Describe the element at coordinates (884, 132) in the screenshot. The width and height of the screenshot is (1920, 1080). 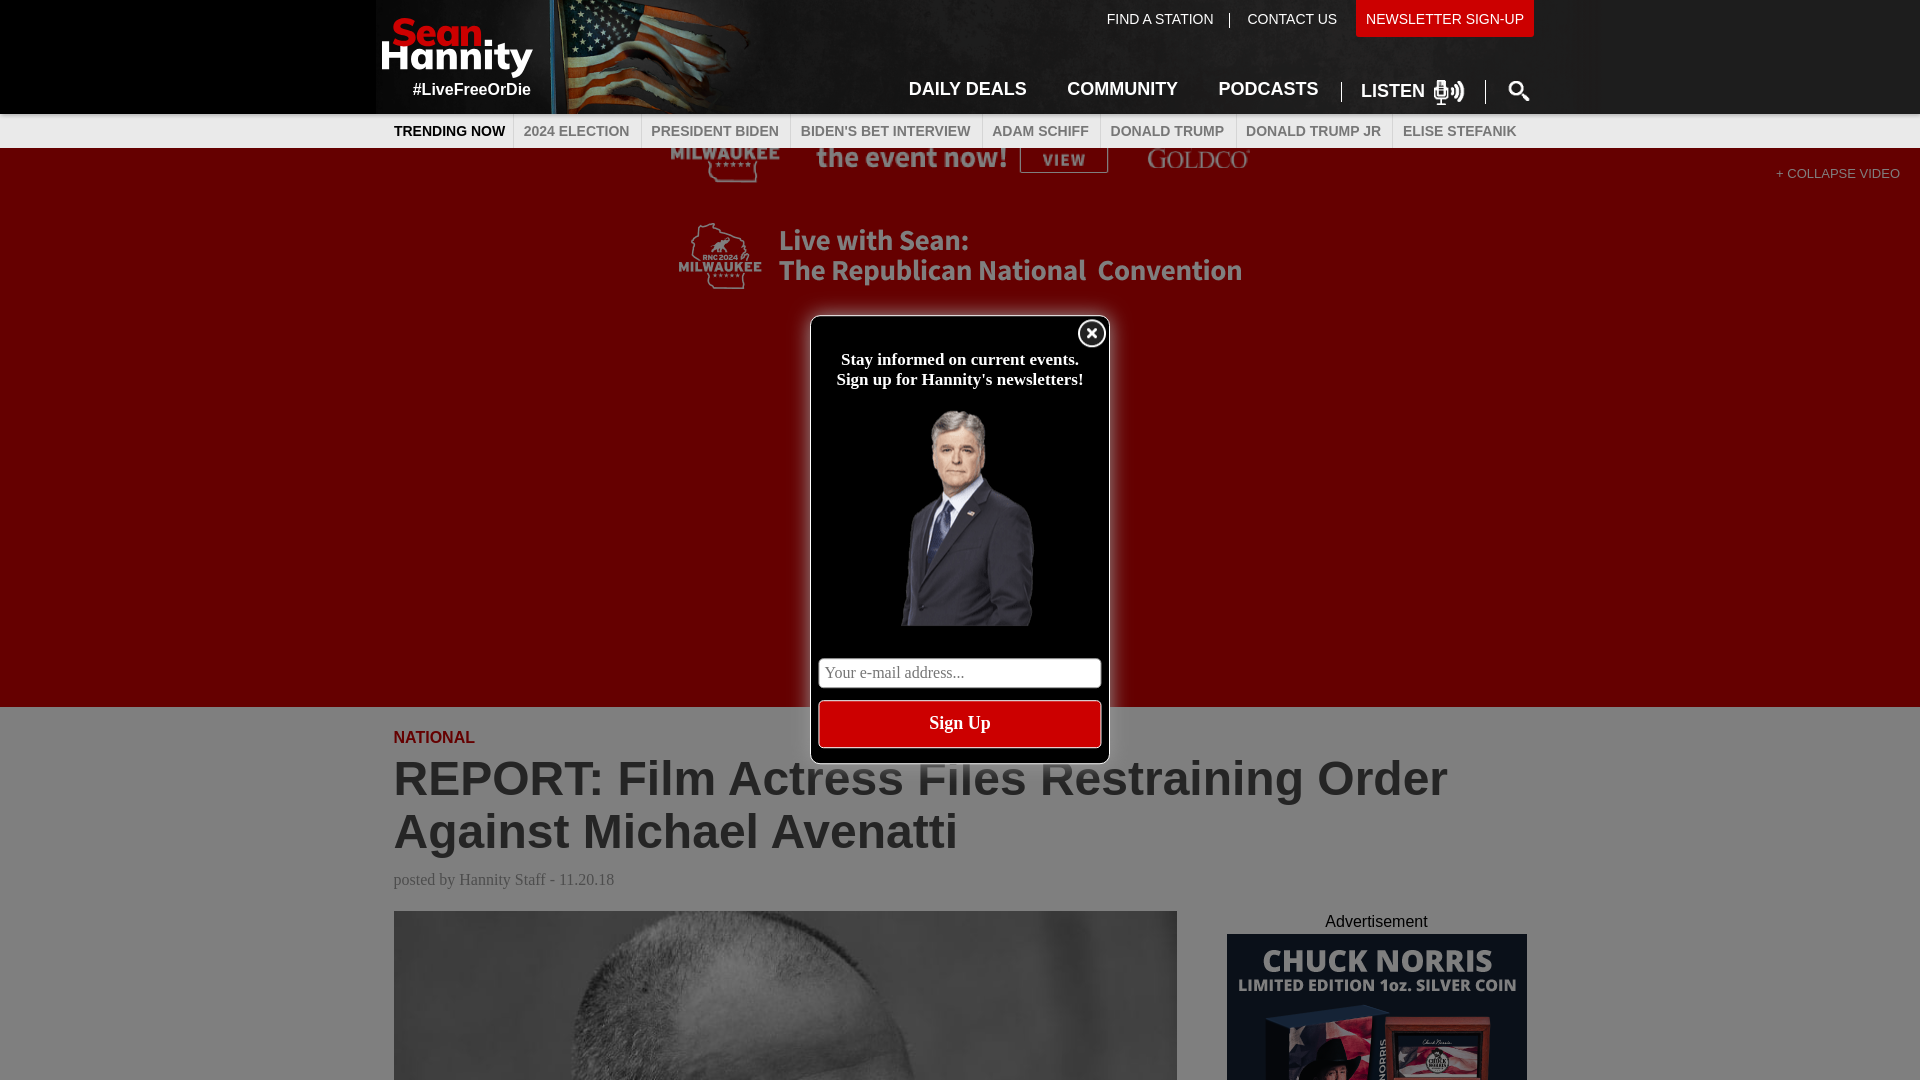
I see `BIDEN'S BET INTERVIEW` at that location.